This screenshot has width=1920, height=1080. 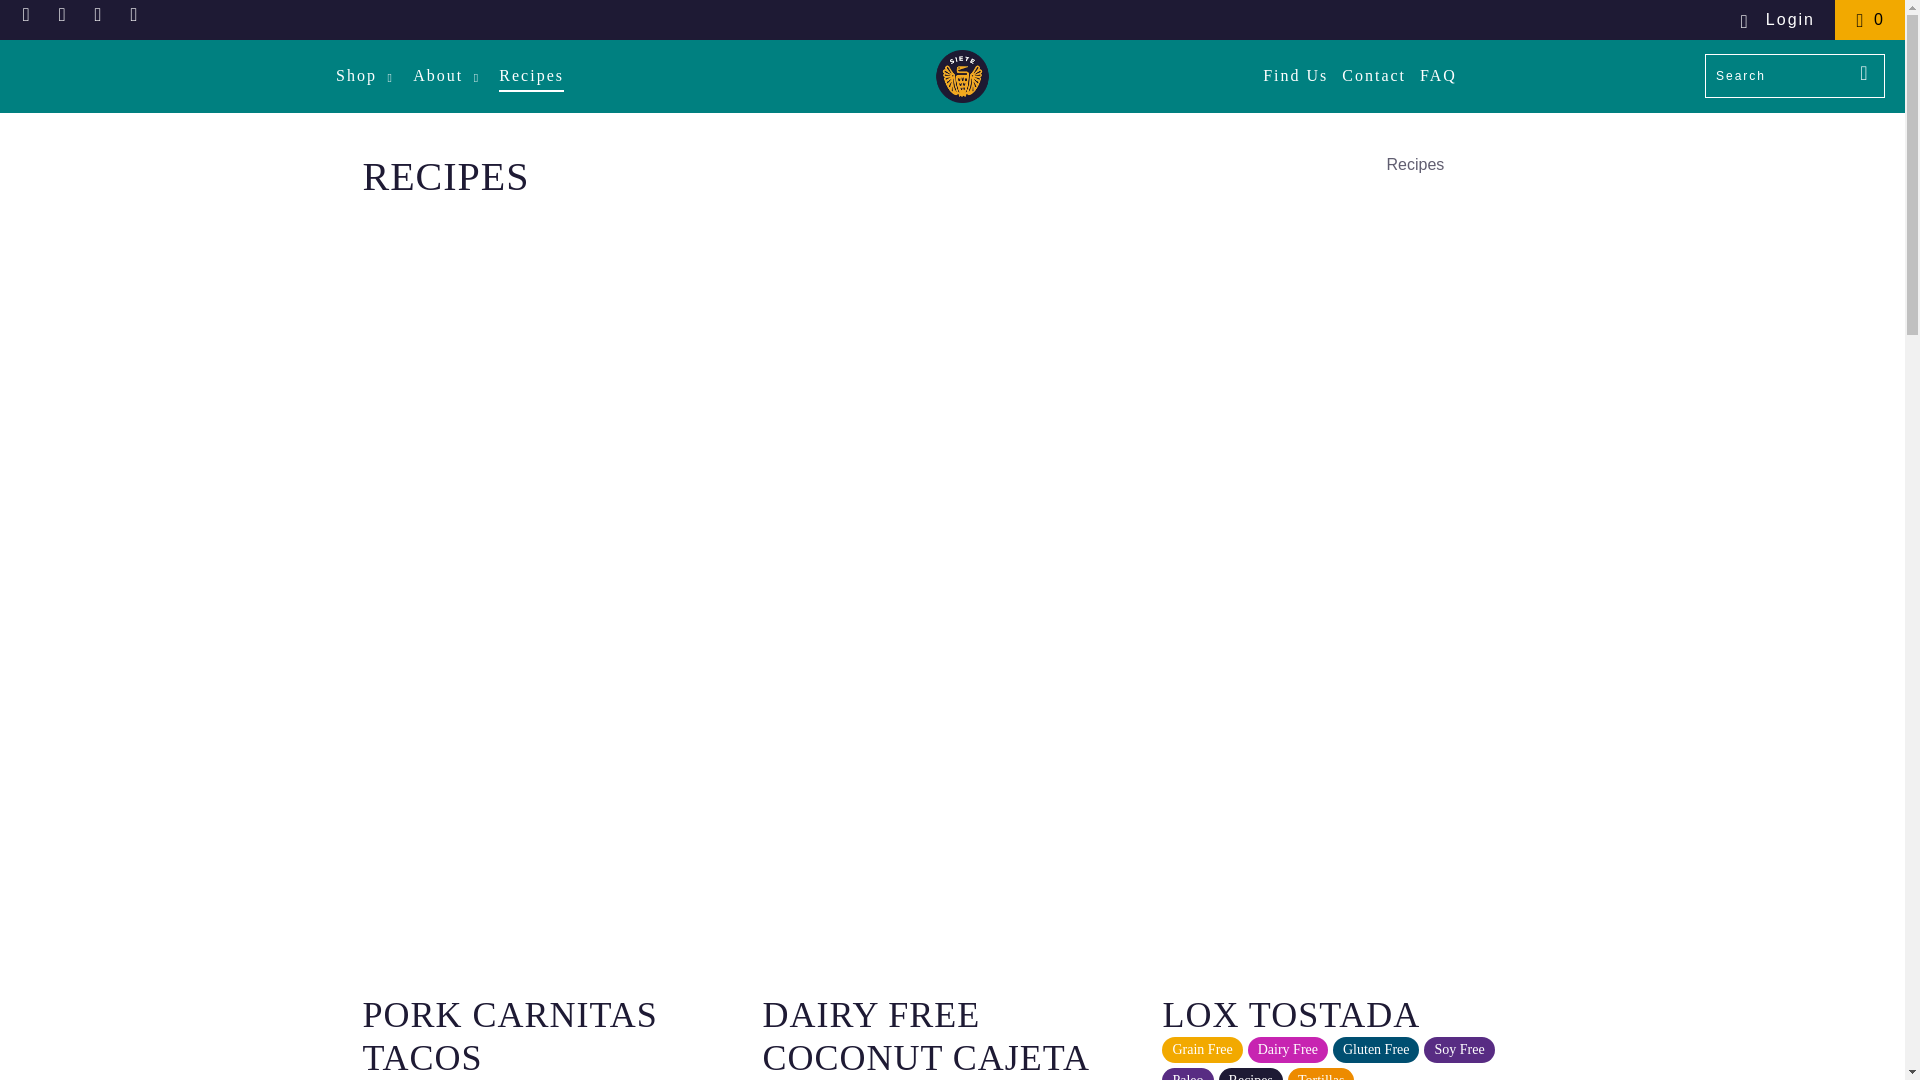 What do you see at coordinates (62, 12) in the screenshot?
I see `Sietefoods.com on Pinterest` at bounding box center [62, 12].